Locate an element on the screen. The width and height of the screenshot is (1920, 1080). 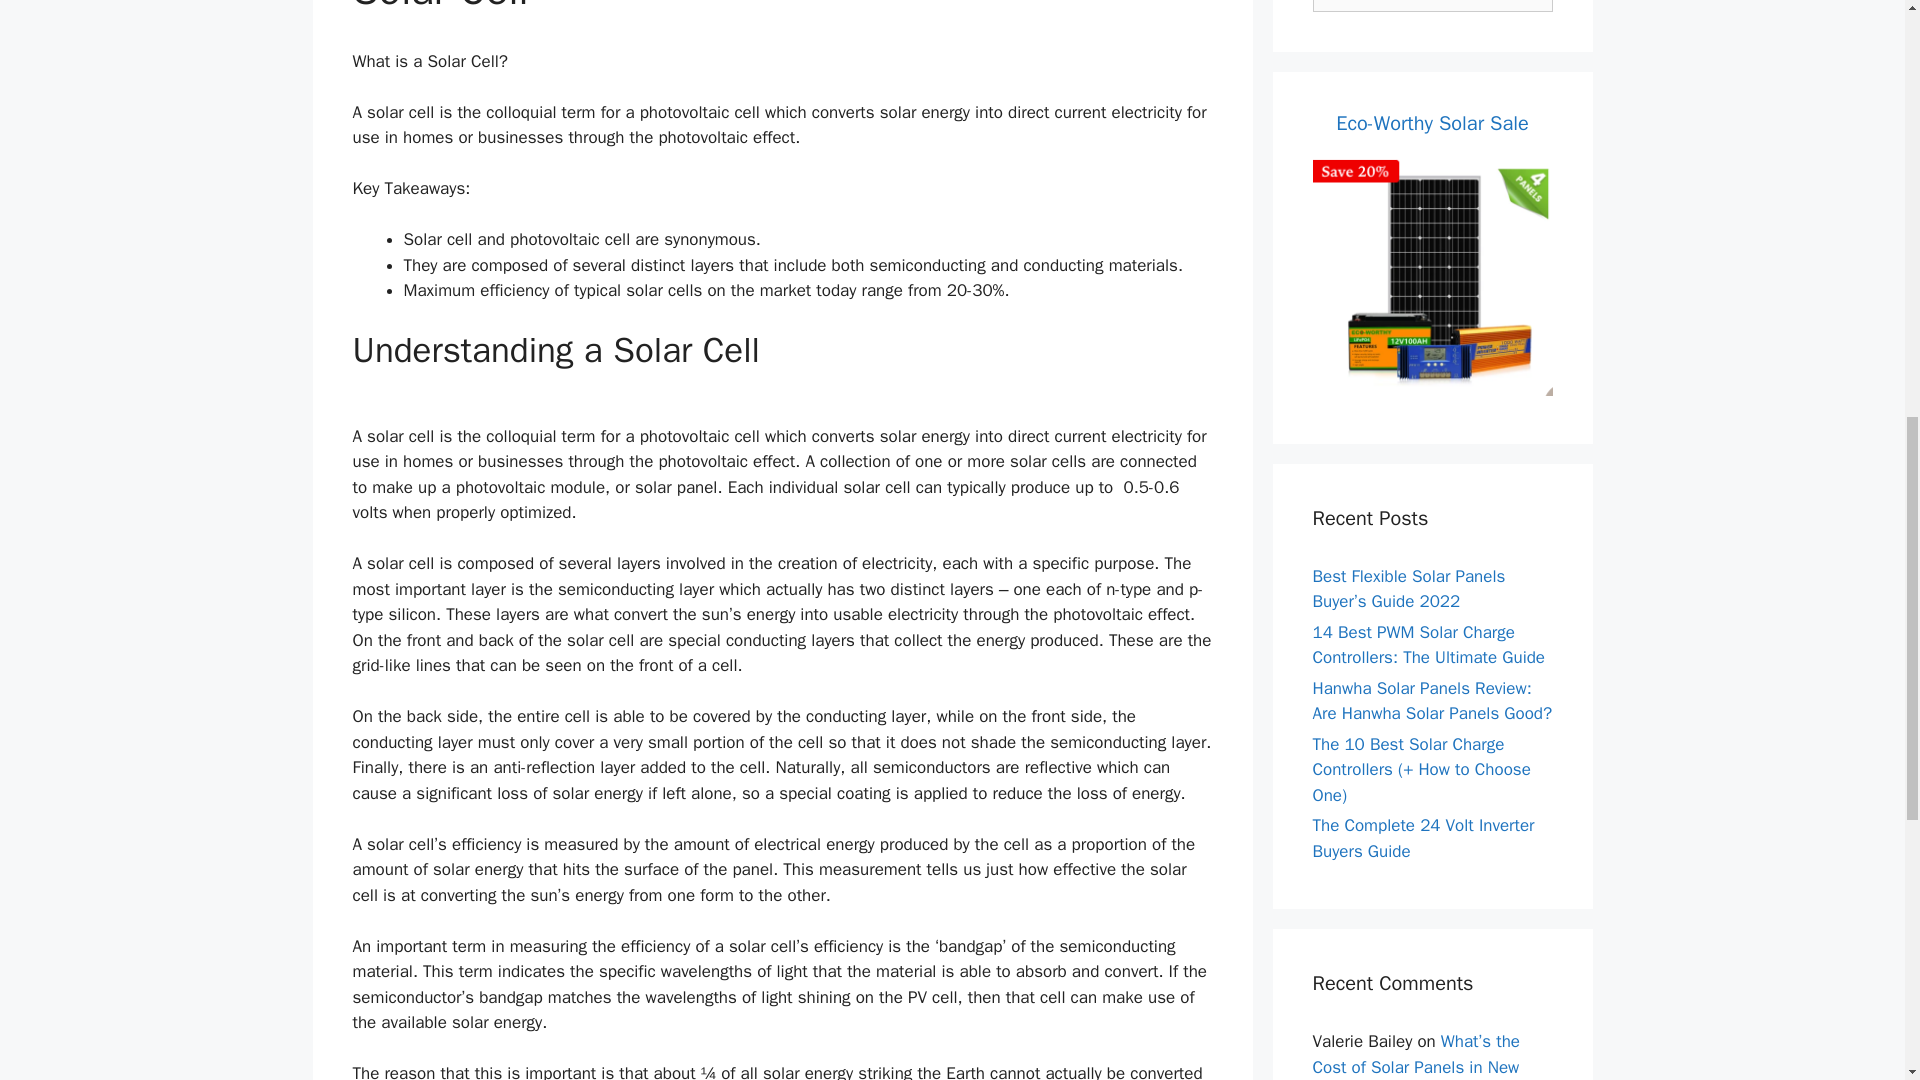
Hanwha Solar Panels Review: Are Hanwha Solar Panels Good? is located at coordinates (1431, 701).